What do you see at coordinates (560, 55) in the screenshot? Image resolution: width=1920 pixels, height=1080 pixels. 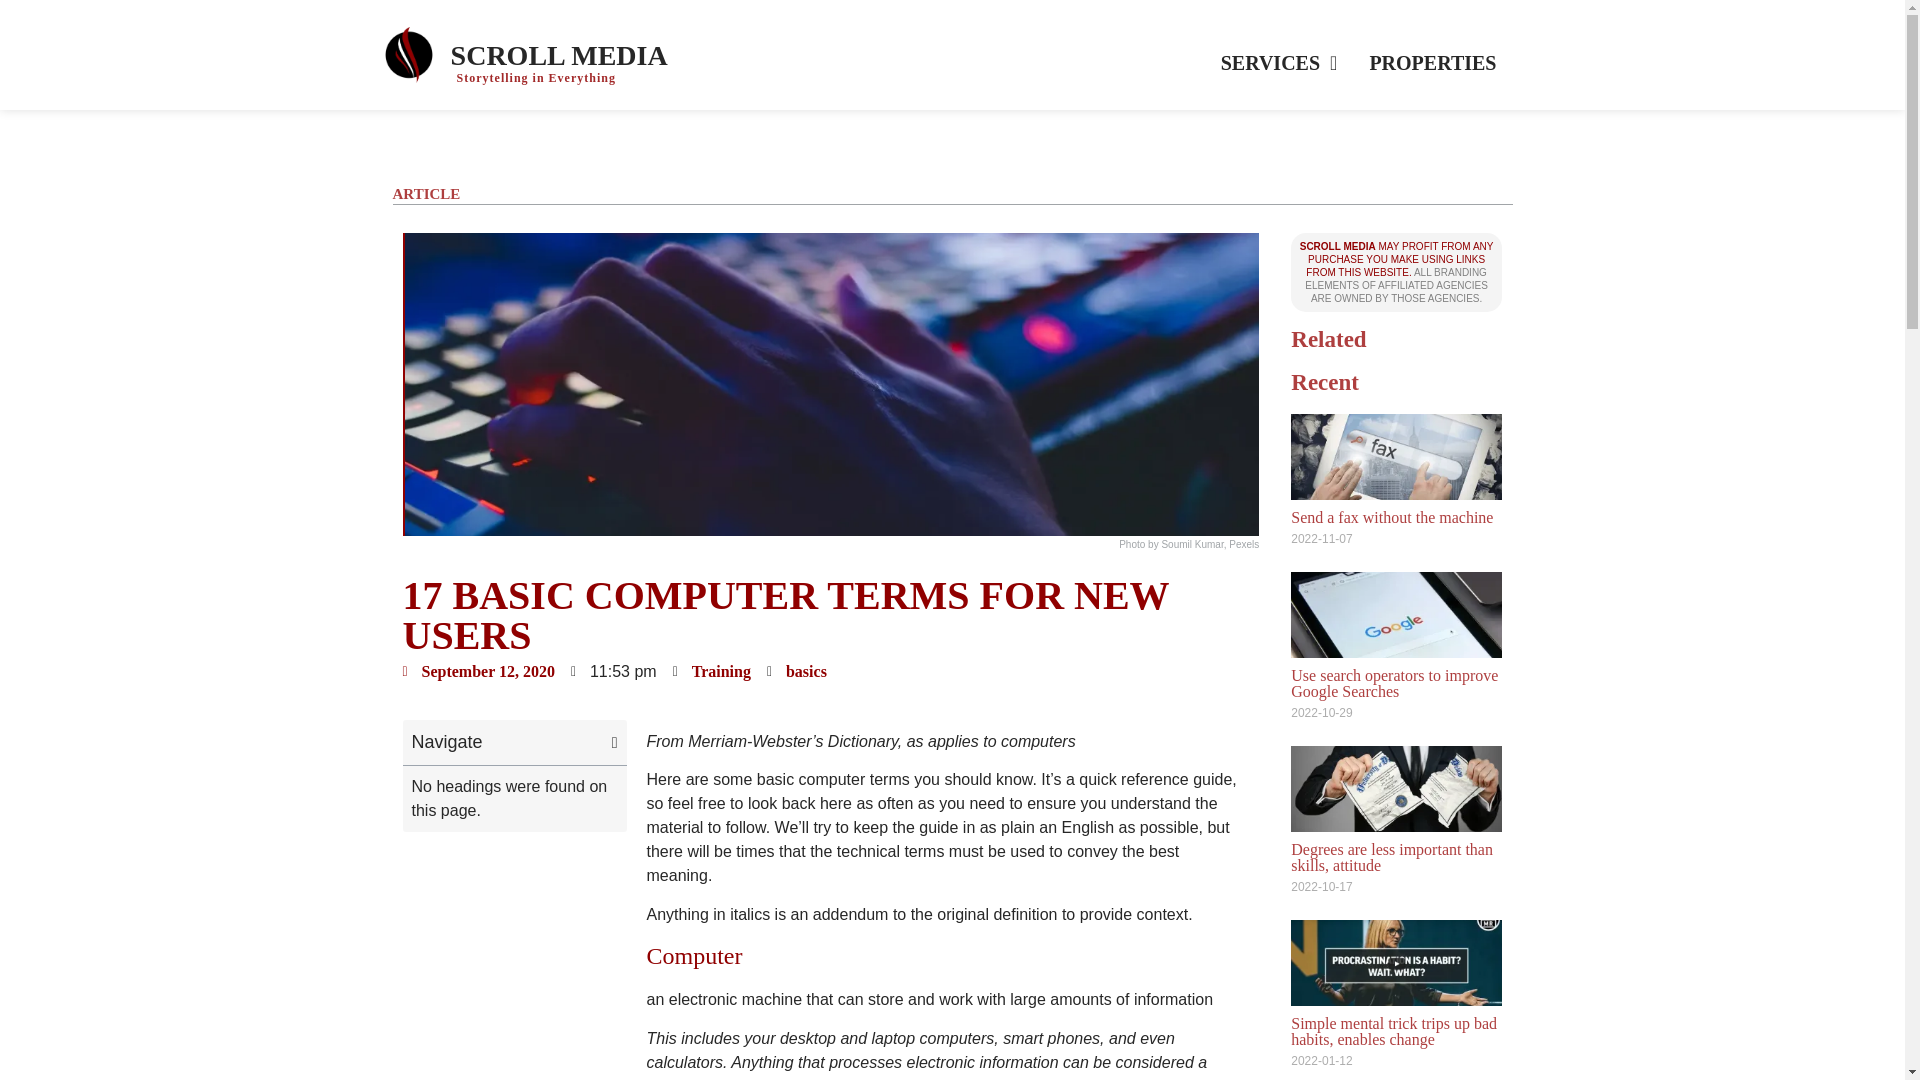 I see `SCROLL MEDIA` at bounding box center [560, 55].